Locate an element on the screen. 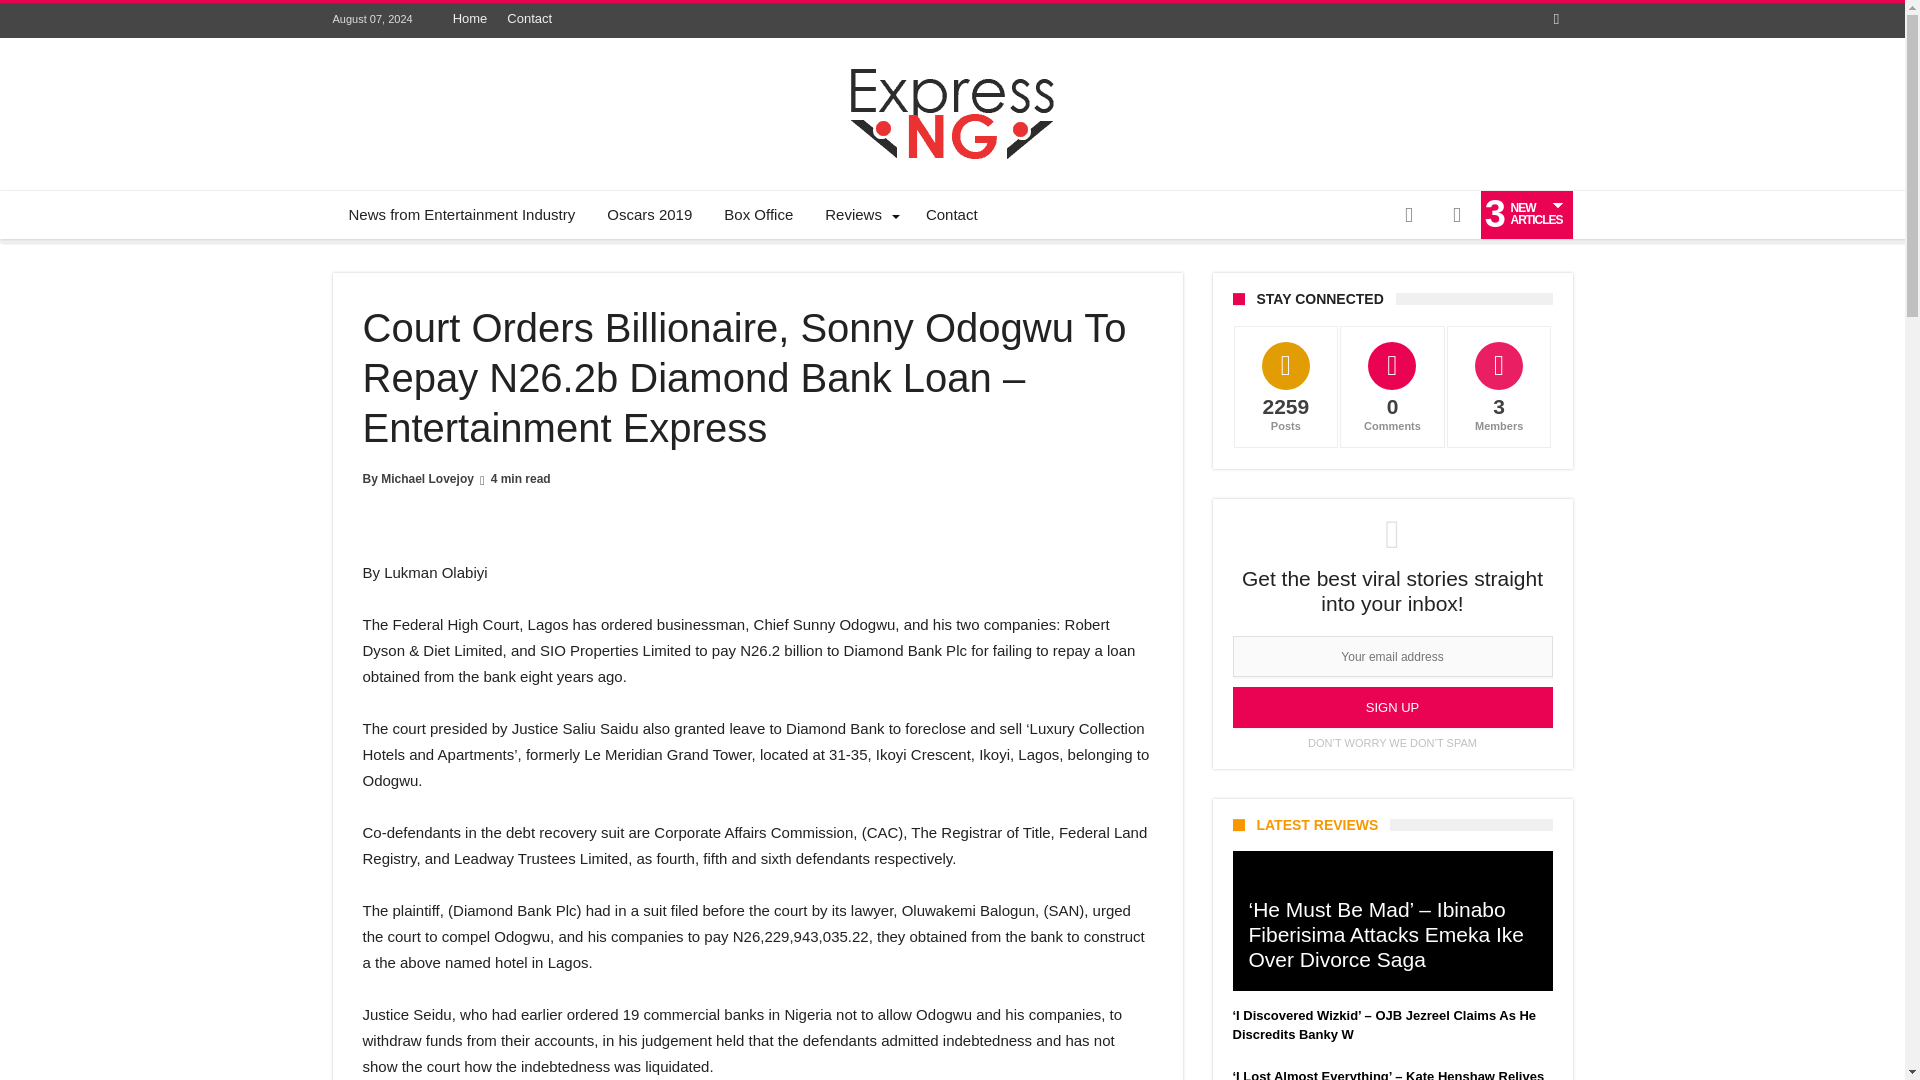 This screenshot has width=1920, height=1080. Reviews is located at coordinates (859, 214).